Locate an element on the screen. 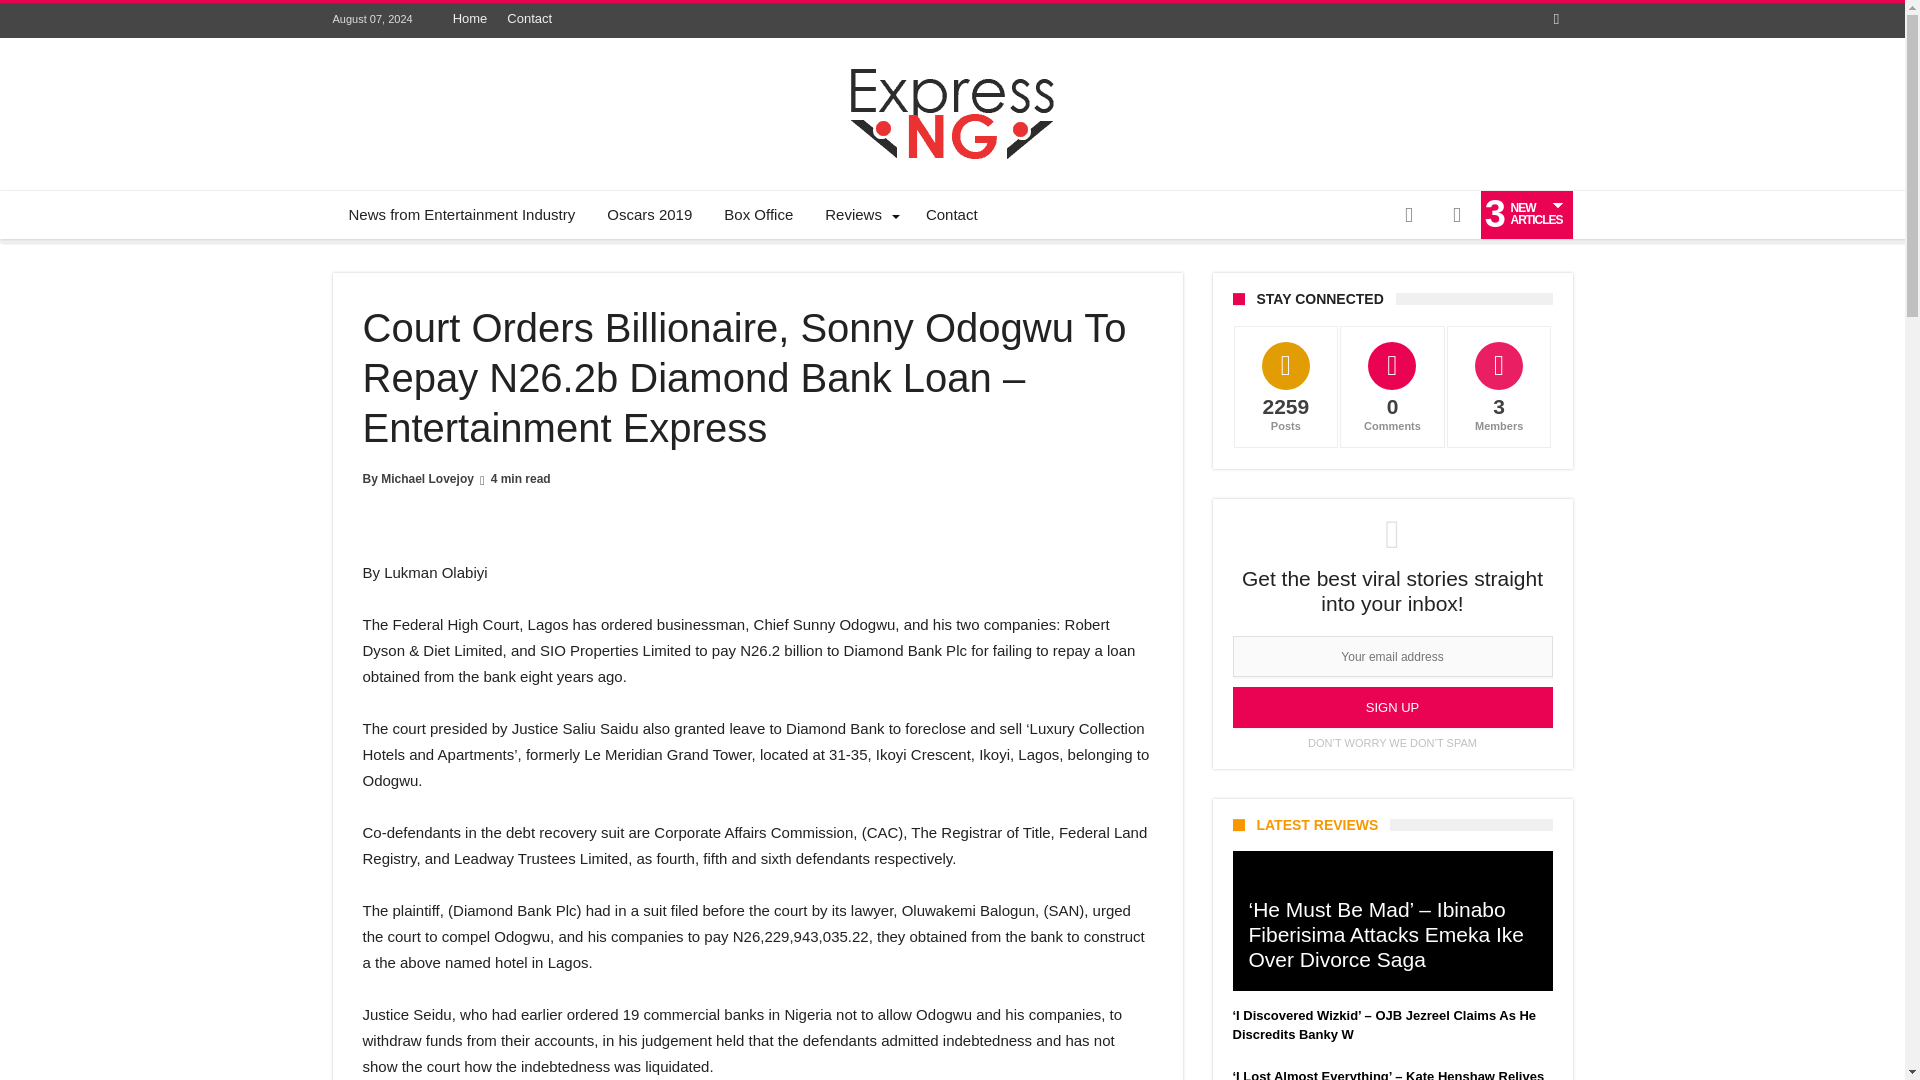 This screenshot has width=1920, height=1080. Reviews is located at coordinates (859, 214).